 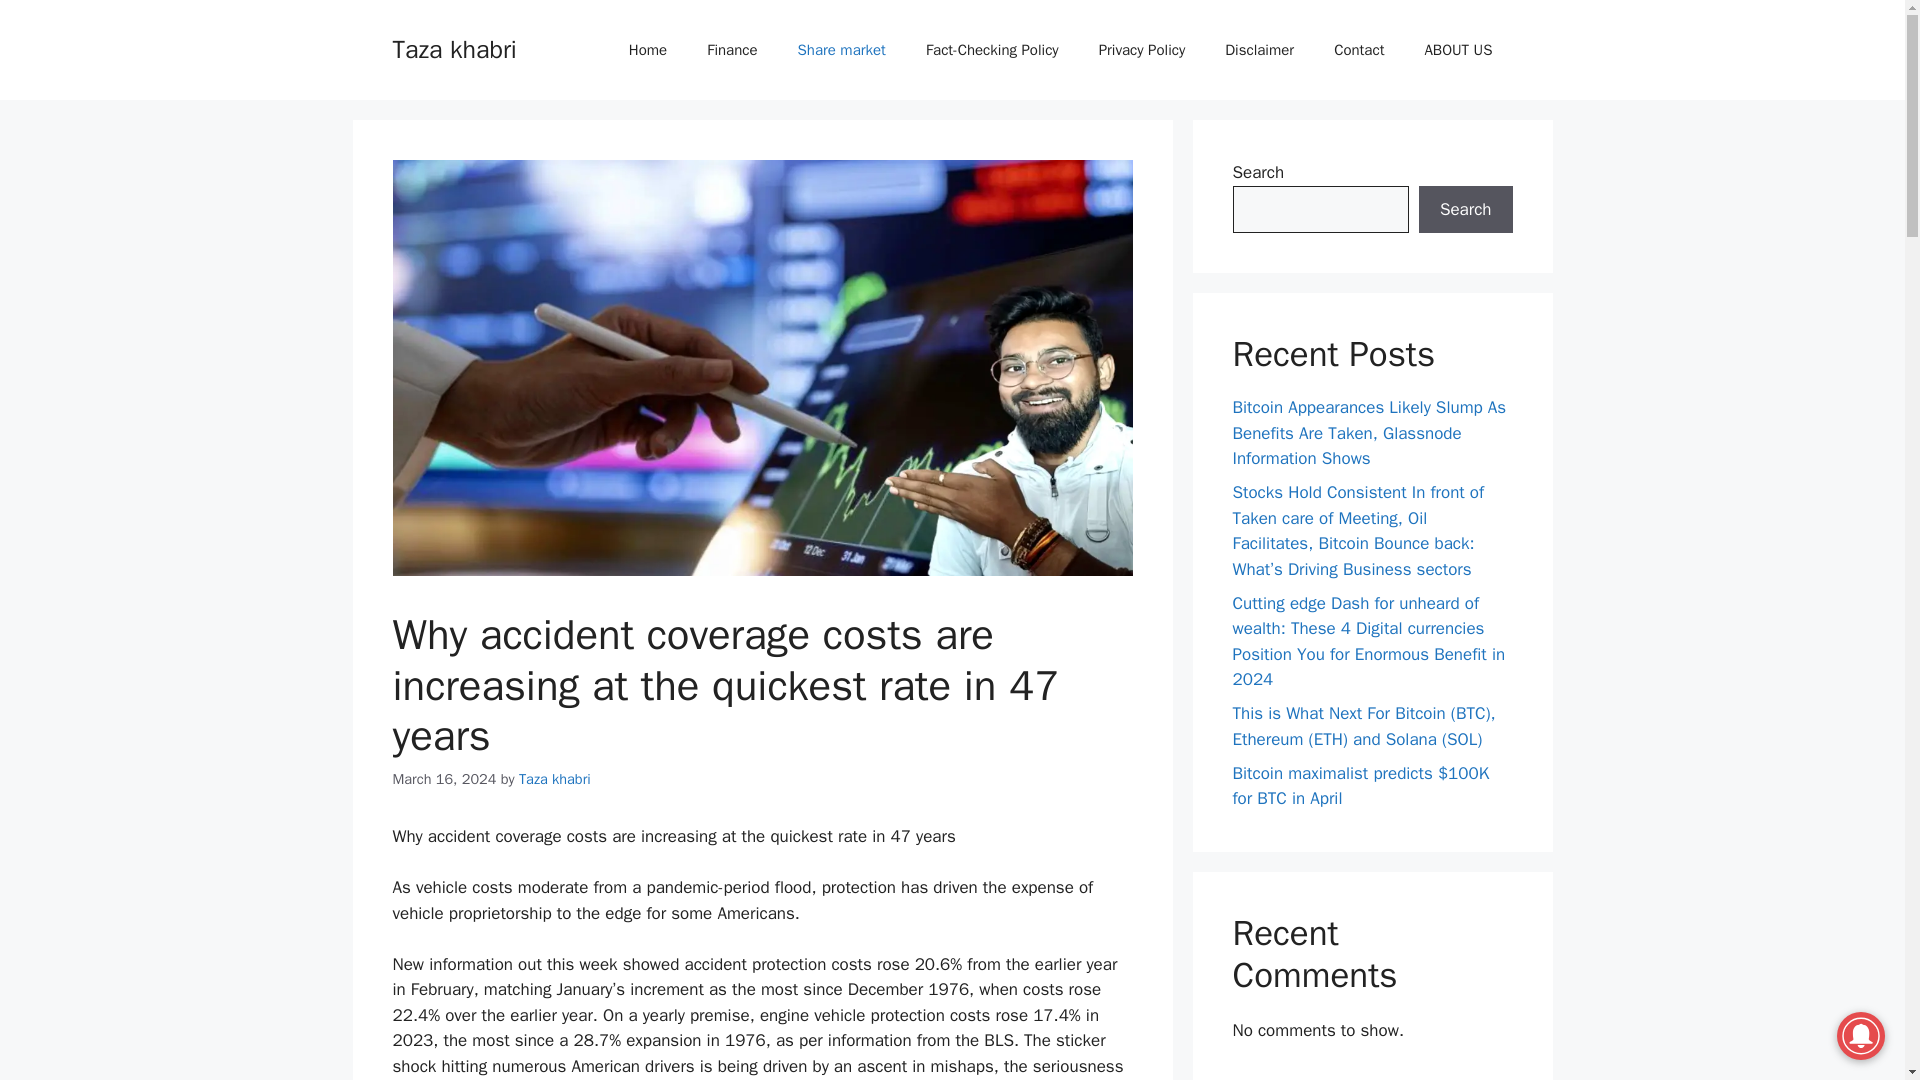 What do you see at coordinates (648, 50) in the screenshot?
I see `Home` at bounding box center [648, 50].